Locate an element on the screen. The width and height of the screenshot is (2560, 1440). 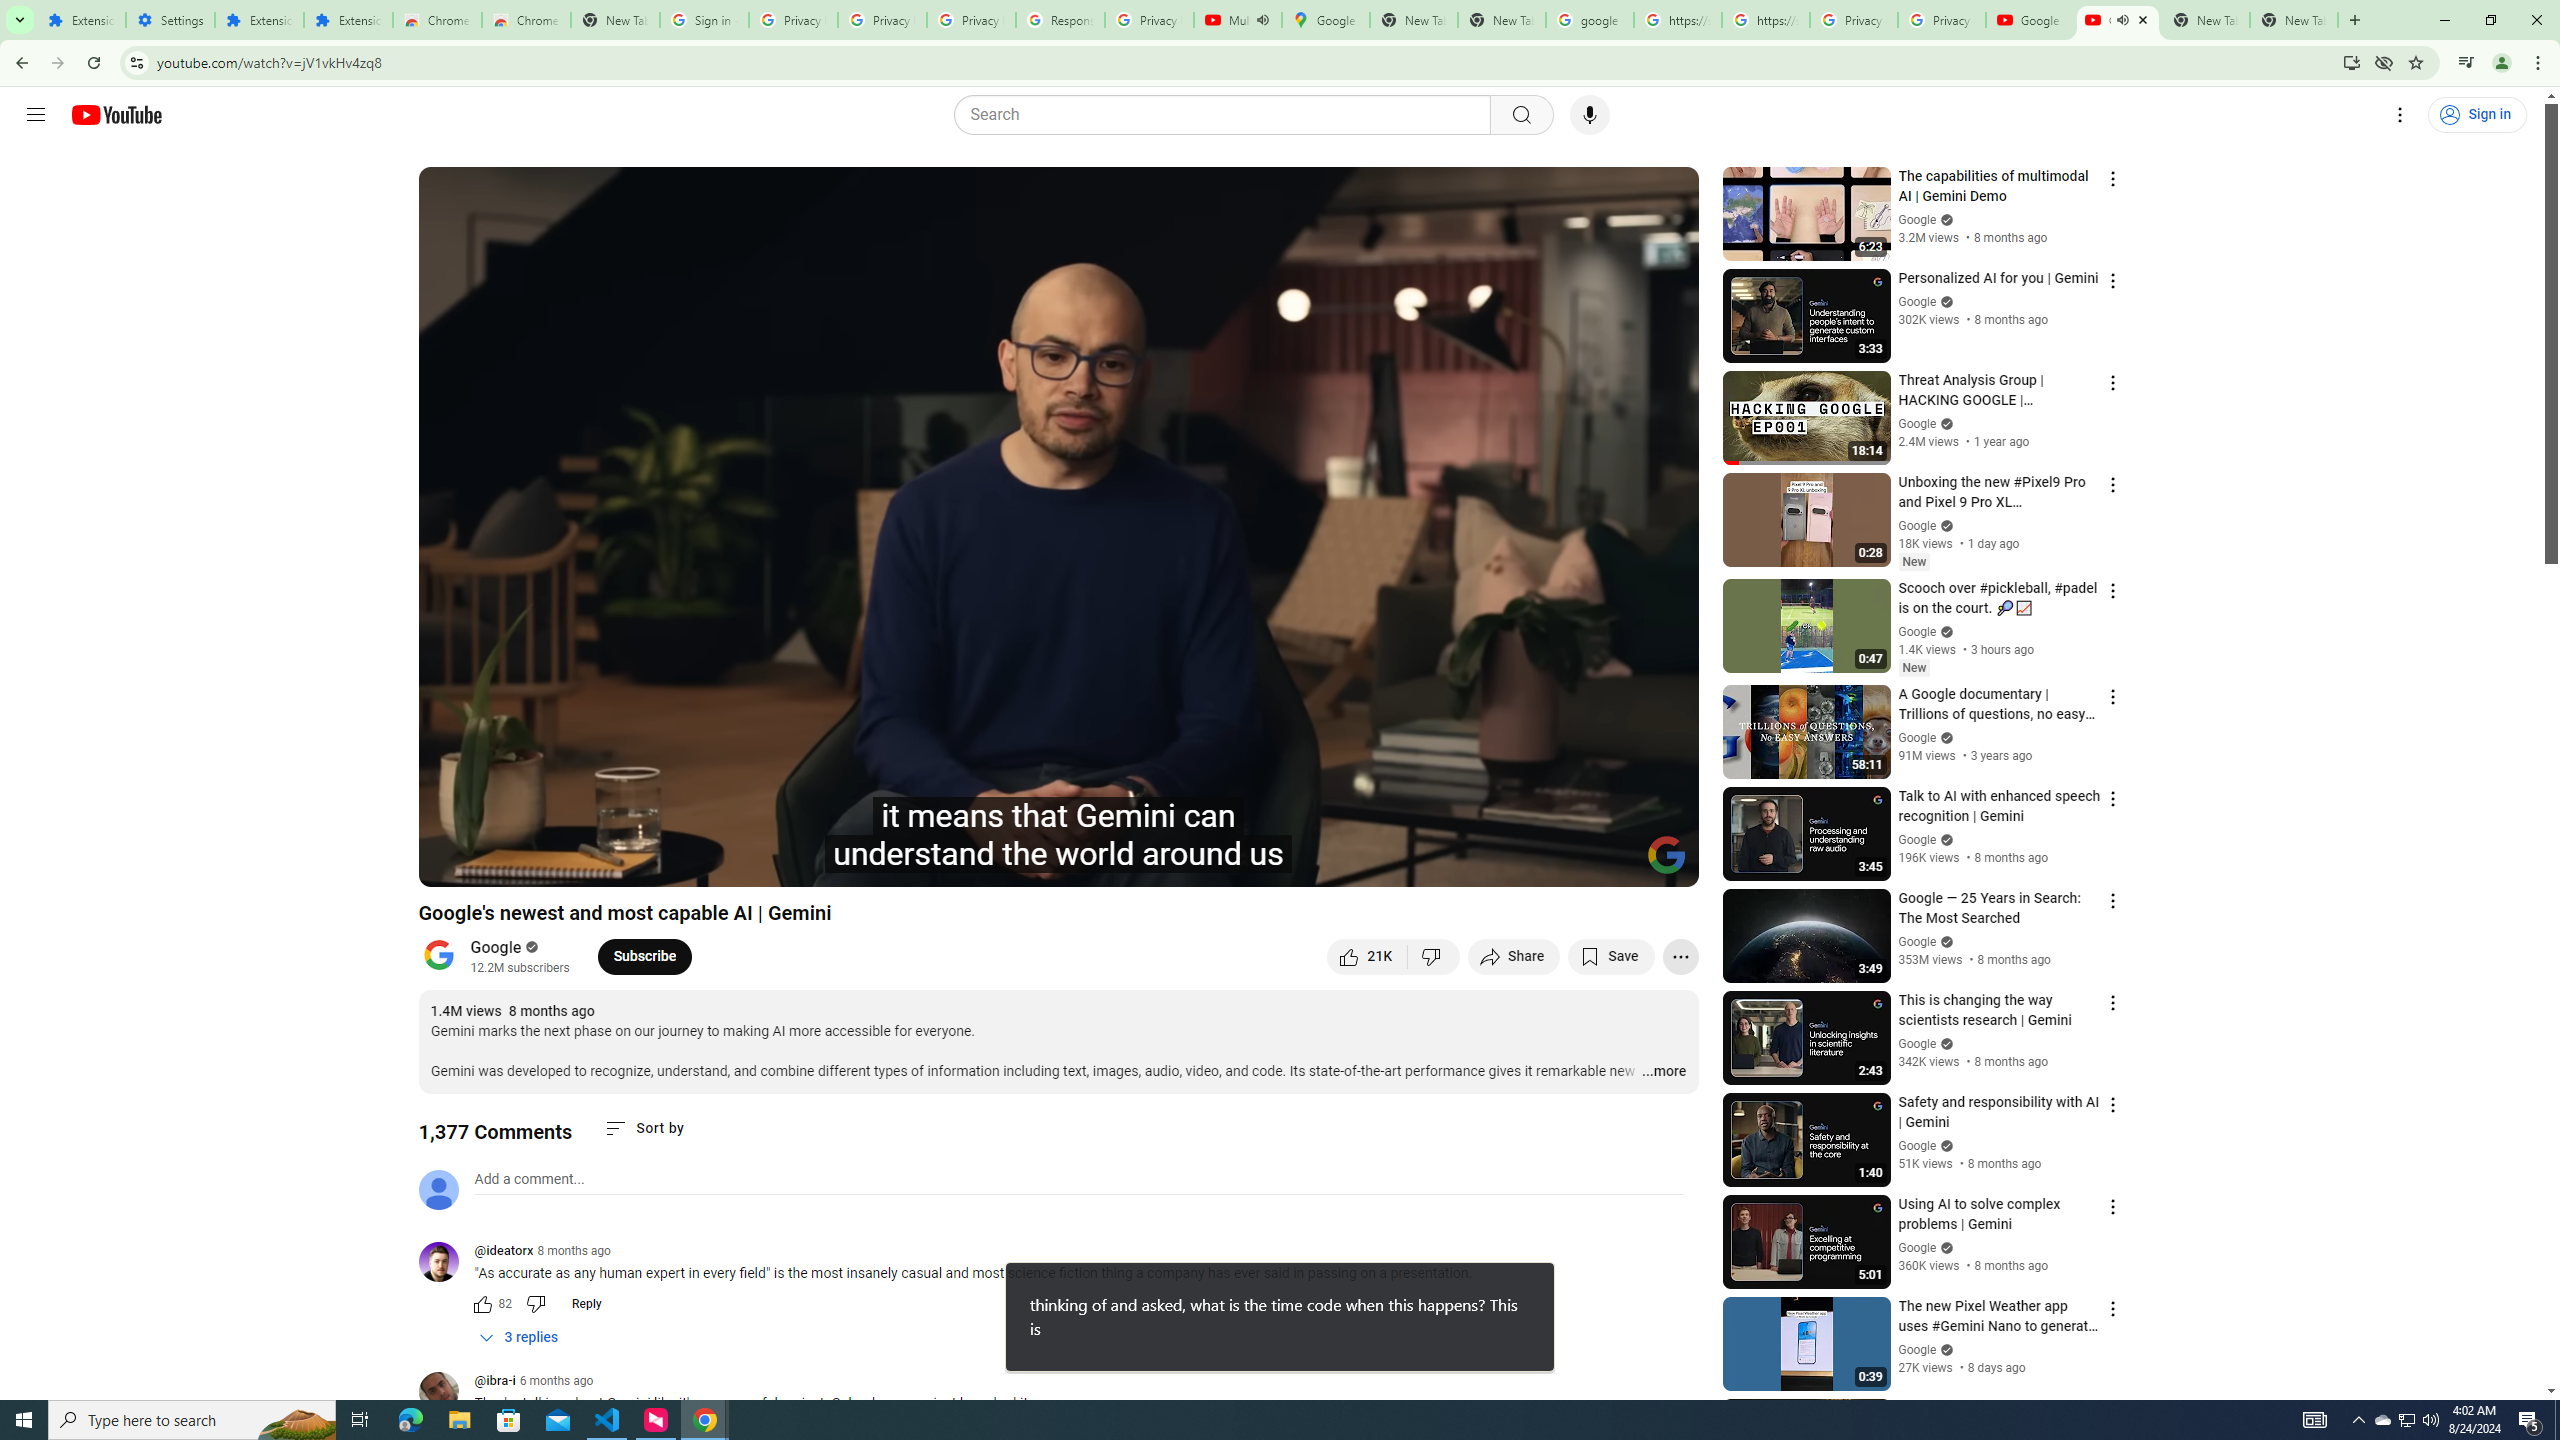
Extensions is located at coordinates (82, 20).